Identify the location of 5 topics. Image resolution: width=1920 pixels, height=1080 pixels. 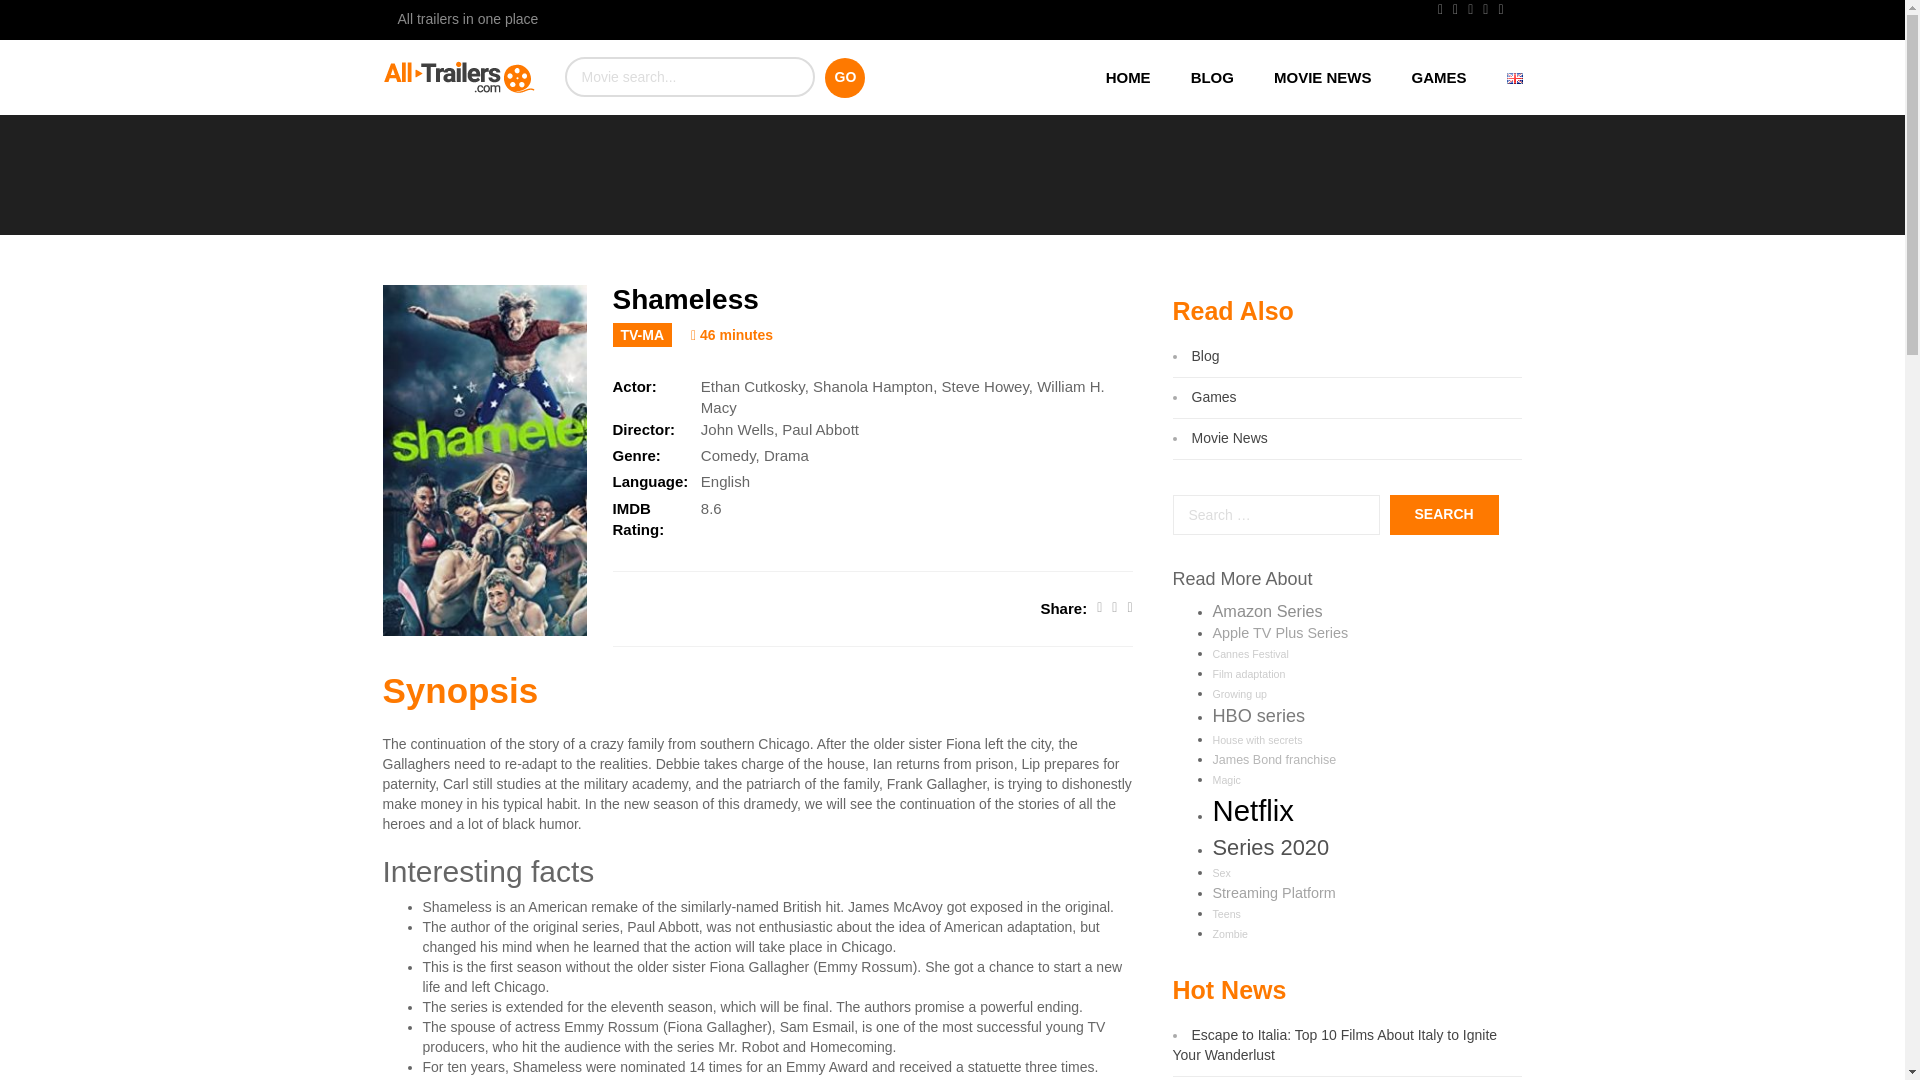
(1248, 674).